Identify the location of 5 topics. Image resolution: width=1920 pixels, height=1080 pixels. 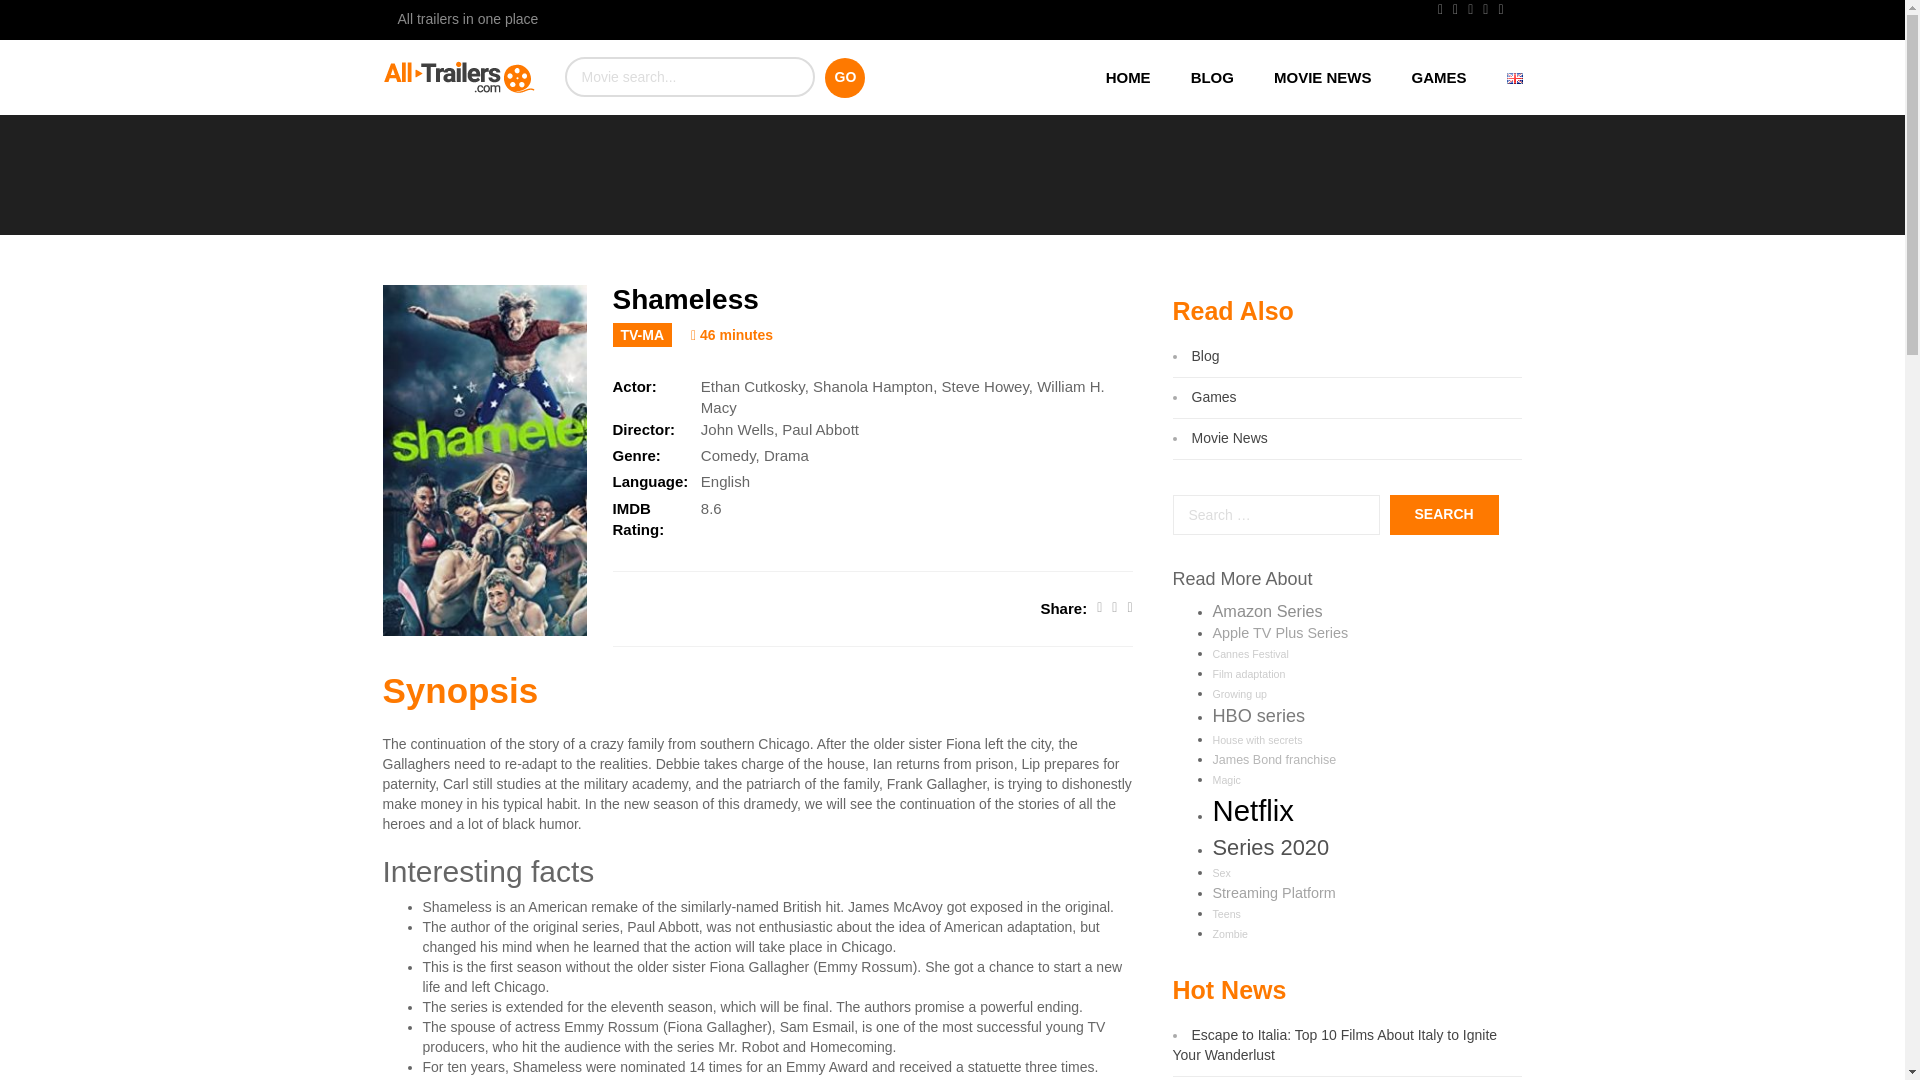
(1248, 674).